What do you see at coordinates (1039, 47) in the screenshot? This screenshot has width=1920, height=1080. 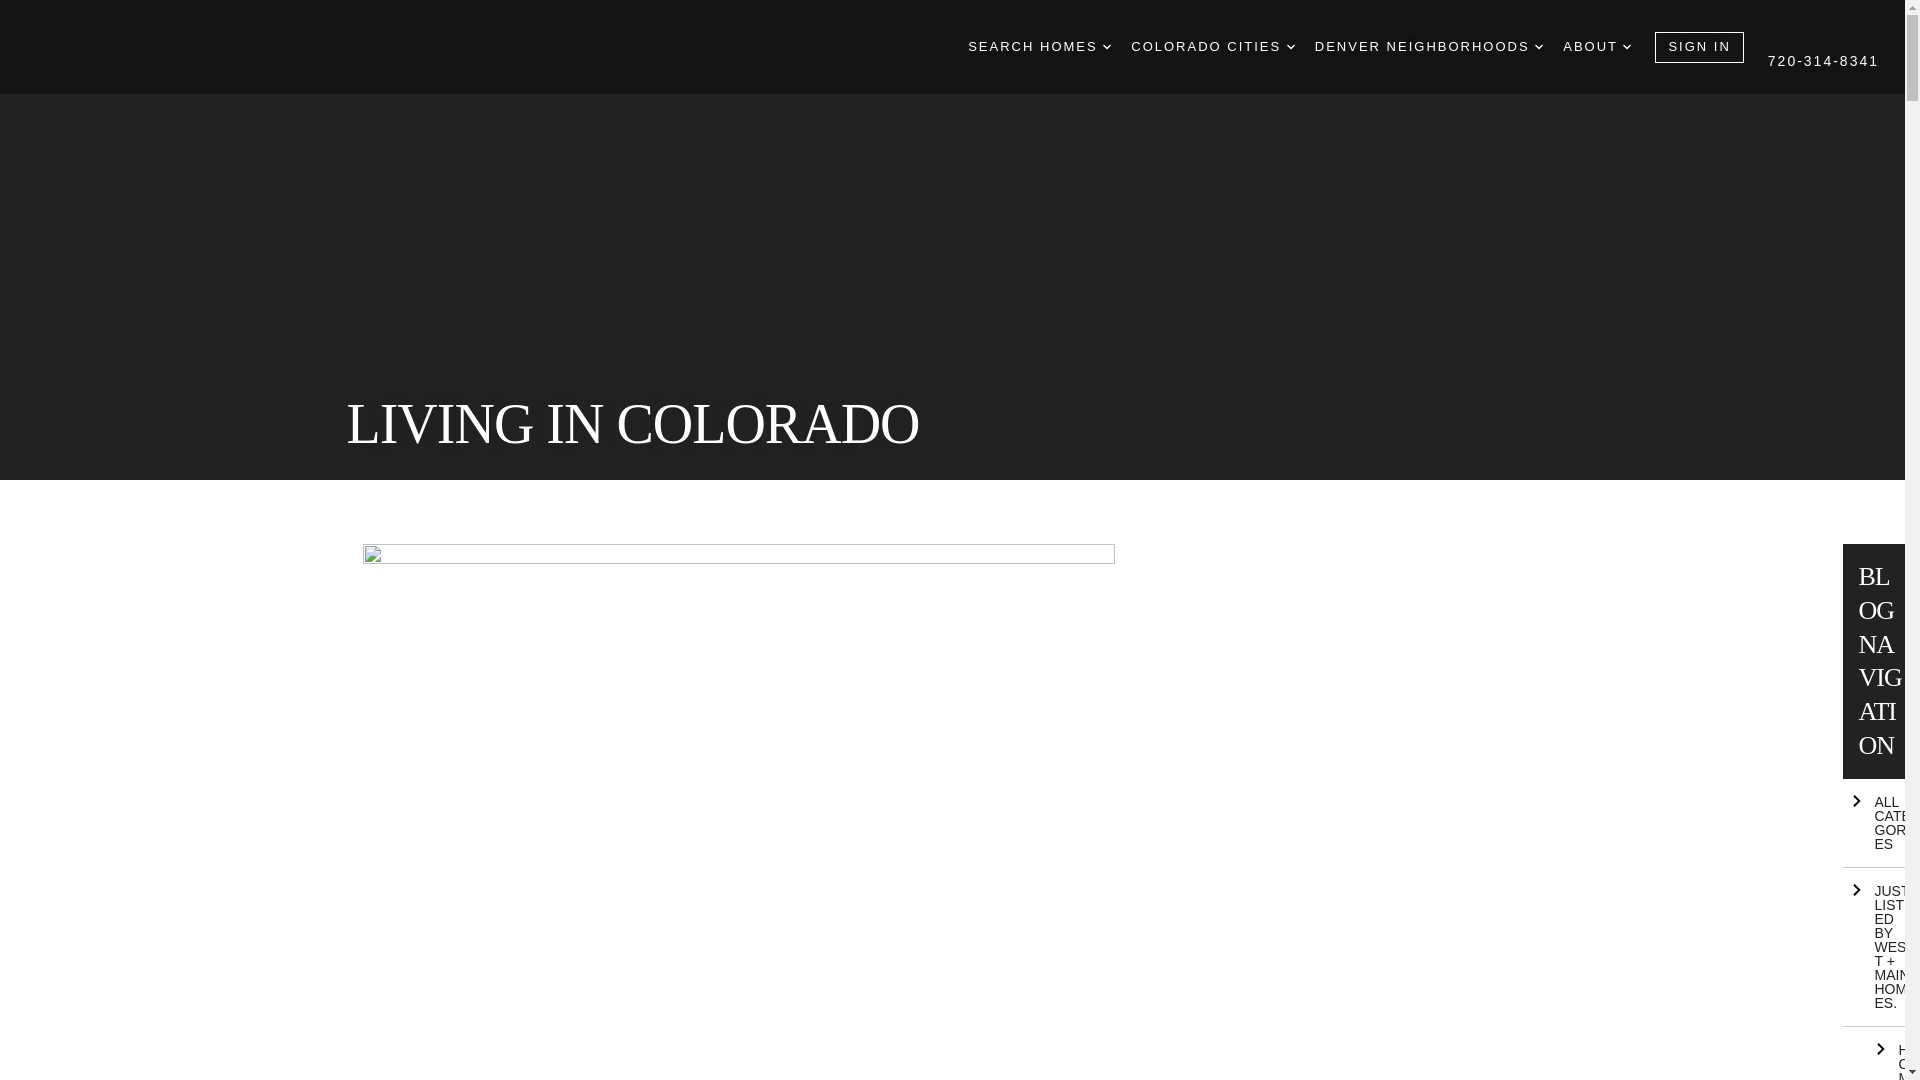 I see `SEARCH HOMES DROPDOWN ARROW` at bounding box center [1039, 47].